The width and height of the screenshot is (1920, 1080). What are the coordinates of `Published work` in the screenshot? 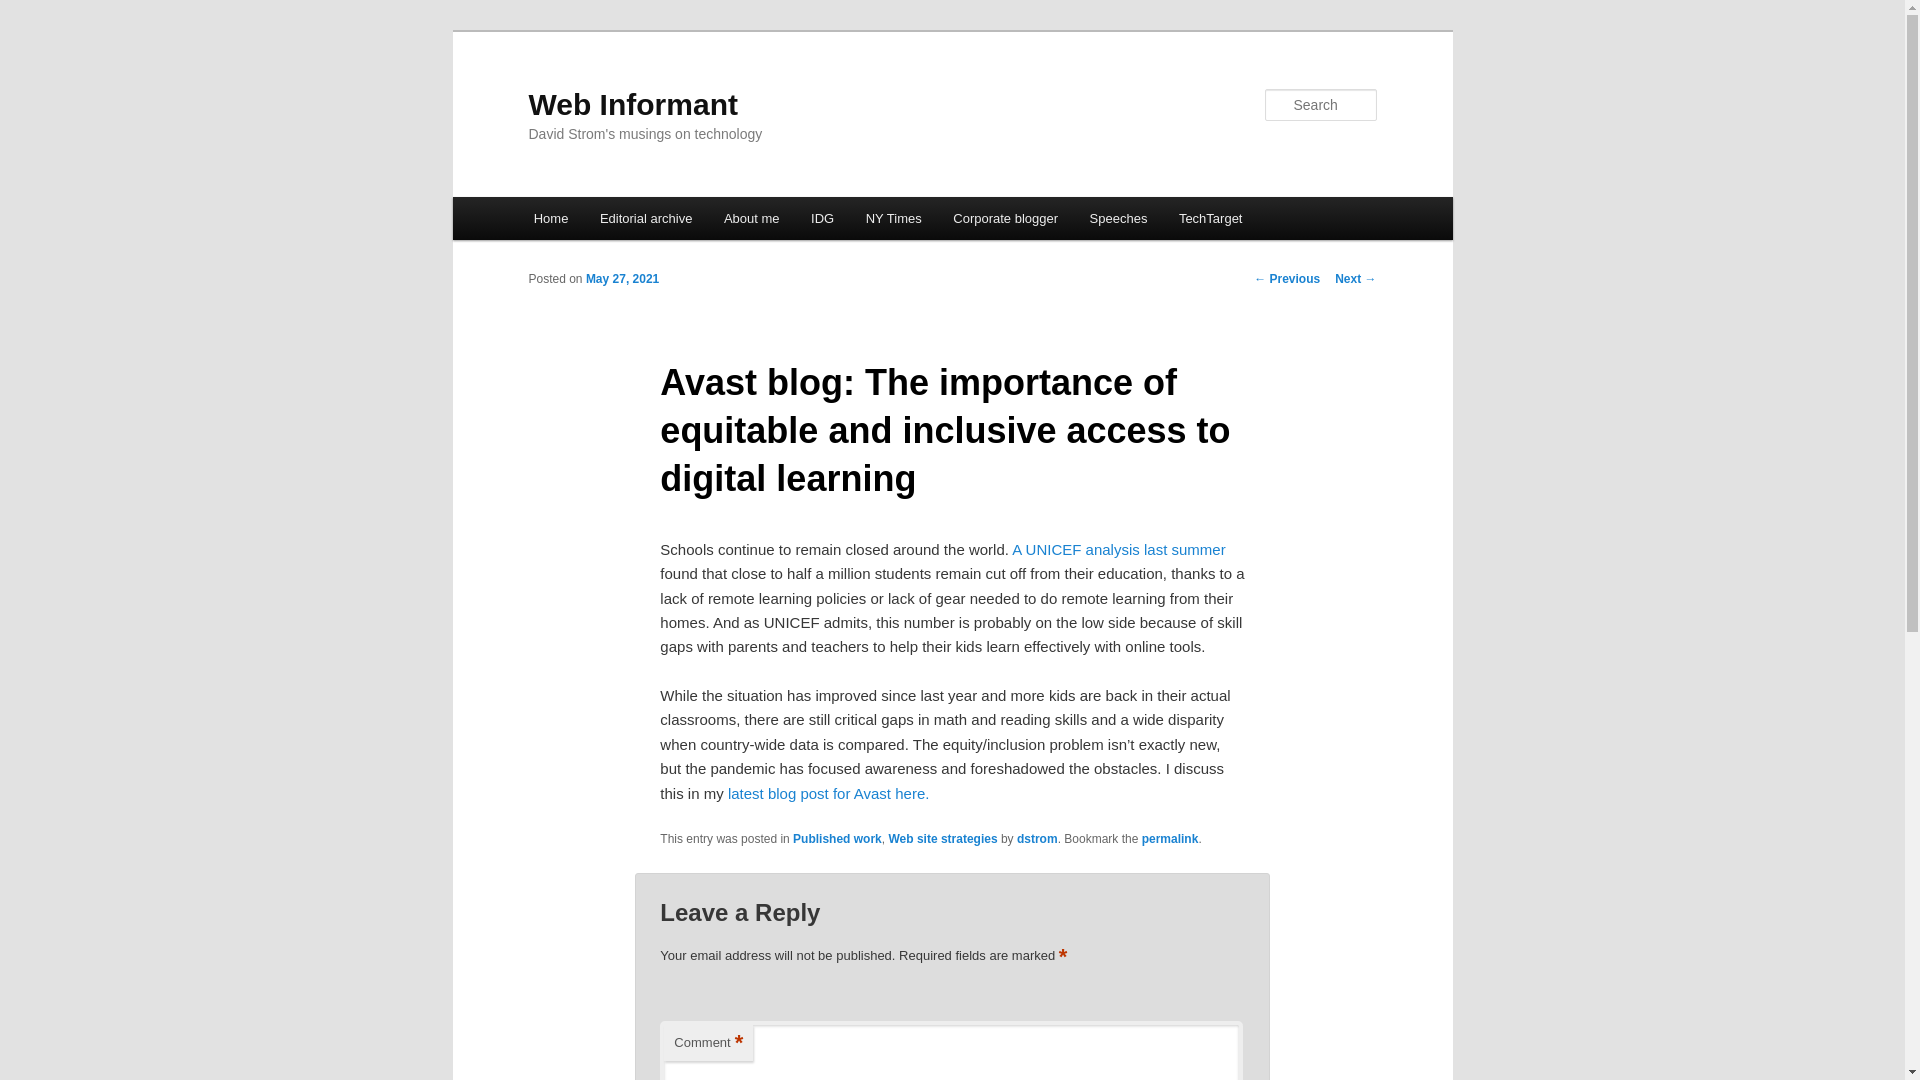 It's located at (836, 838).